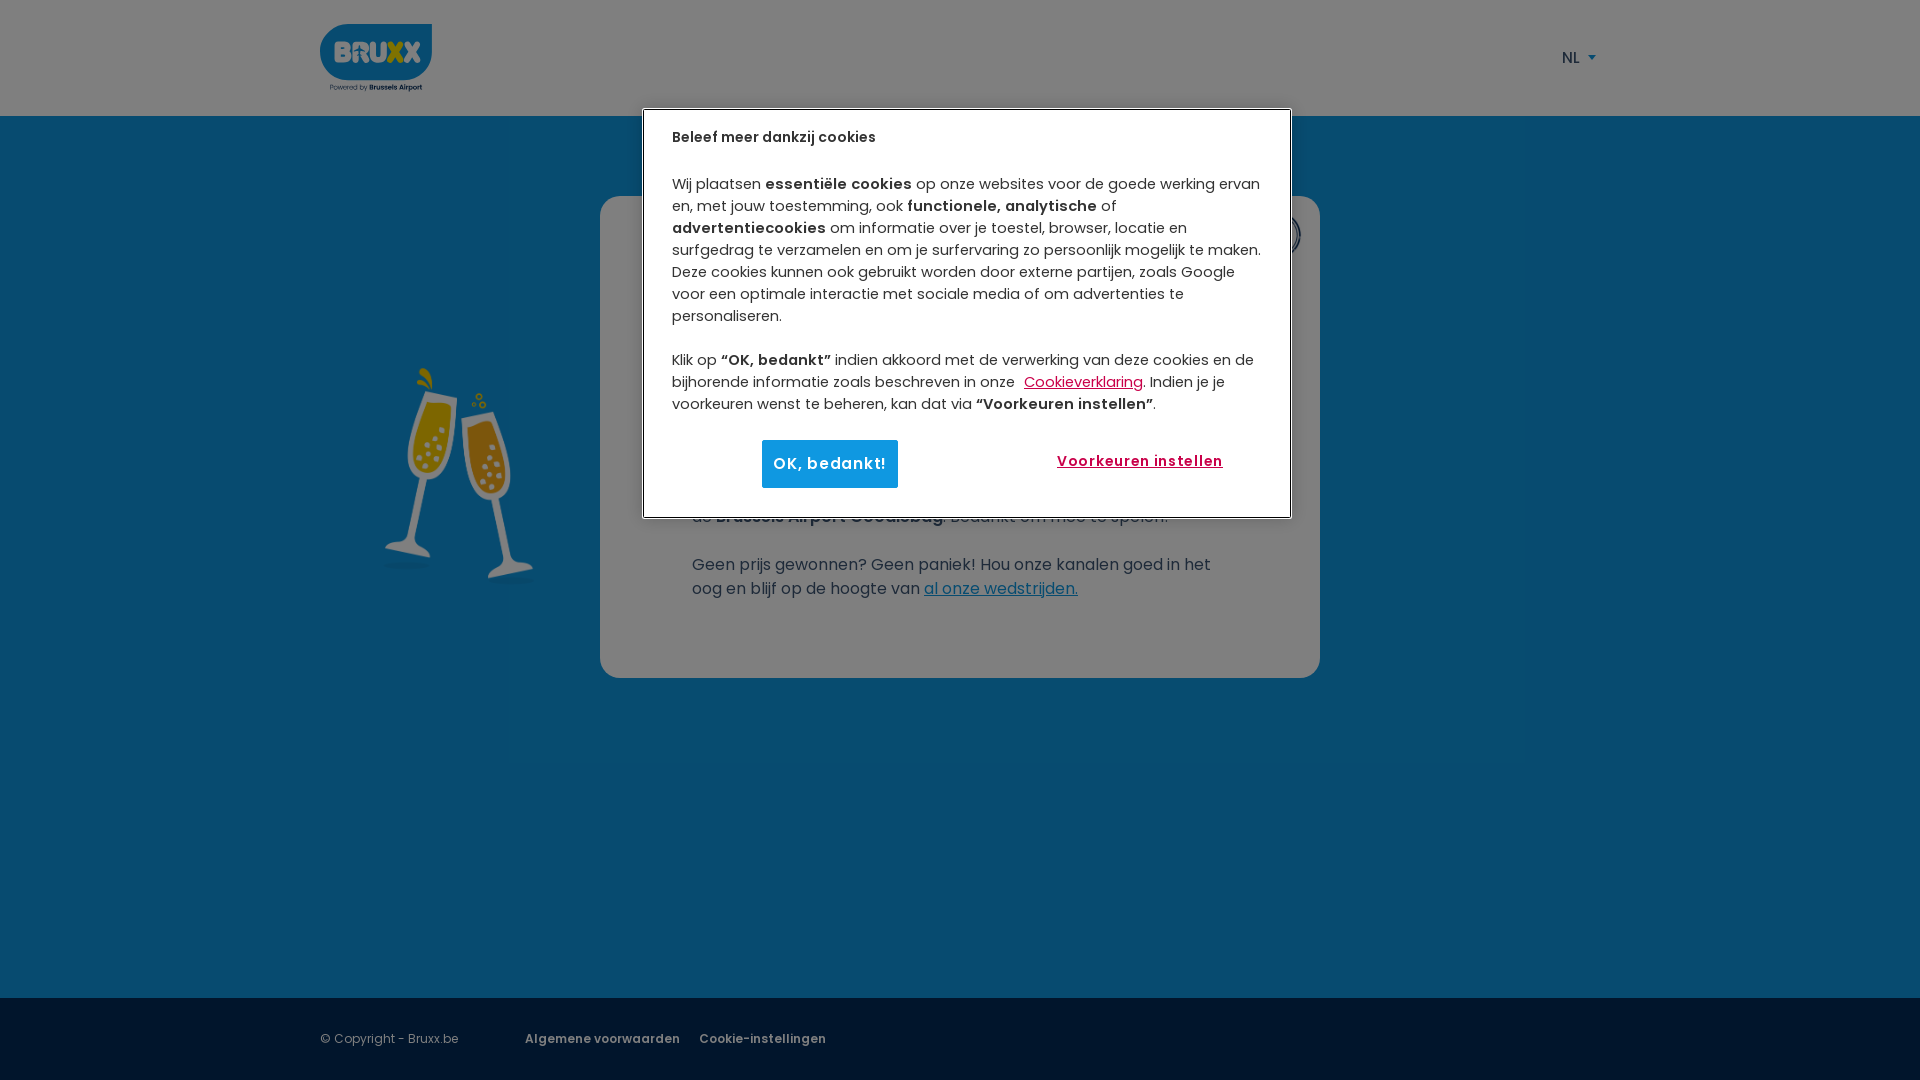 This screenshot has width=1920, height=1080. Describe the element at coordinates (830, 464) in the screenshot. I see `OK, bedankt!` at that location.